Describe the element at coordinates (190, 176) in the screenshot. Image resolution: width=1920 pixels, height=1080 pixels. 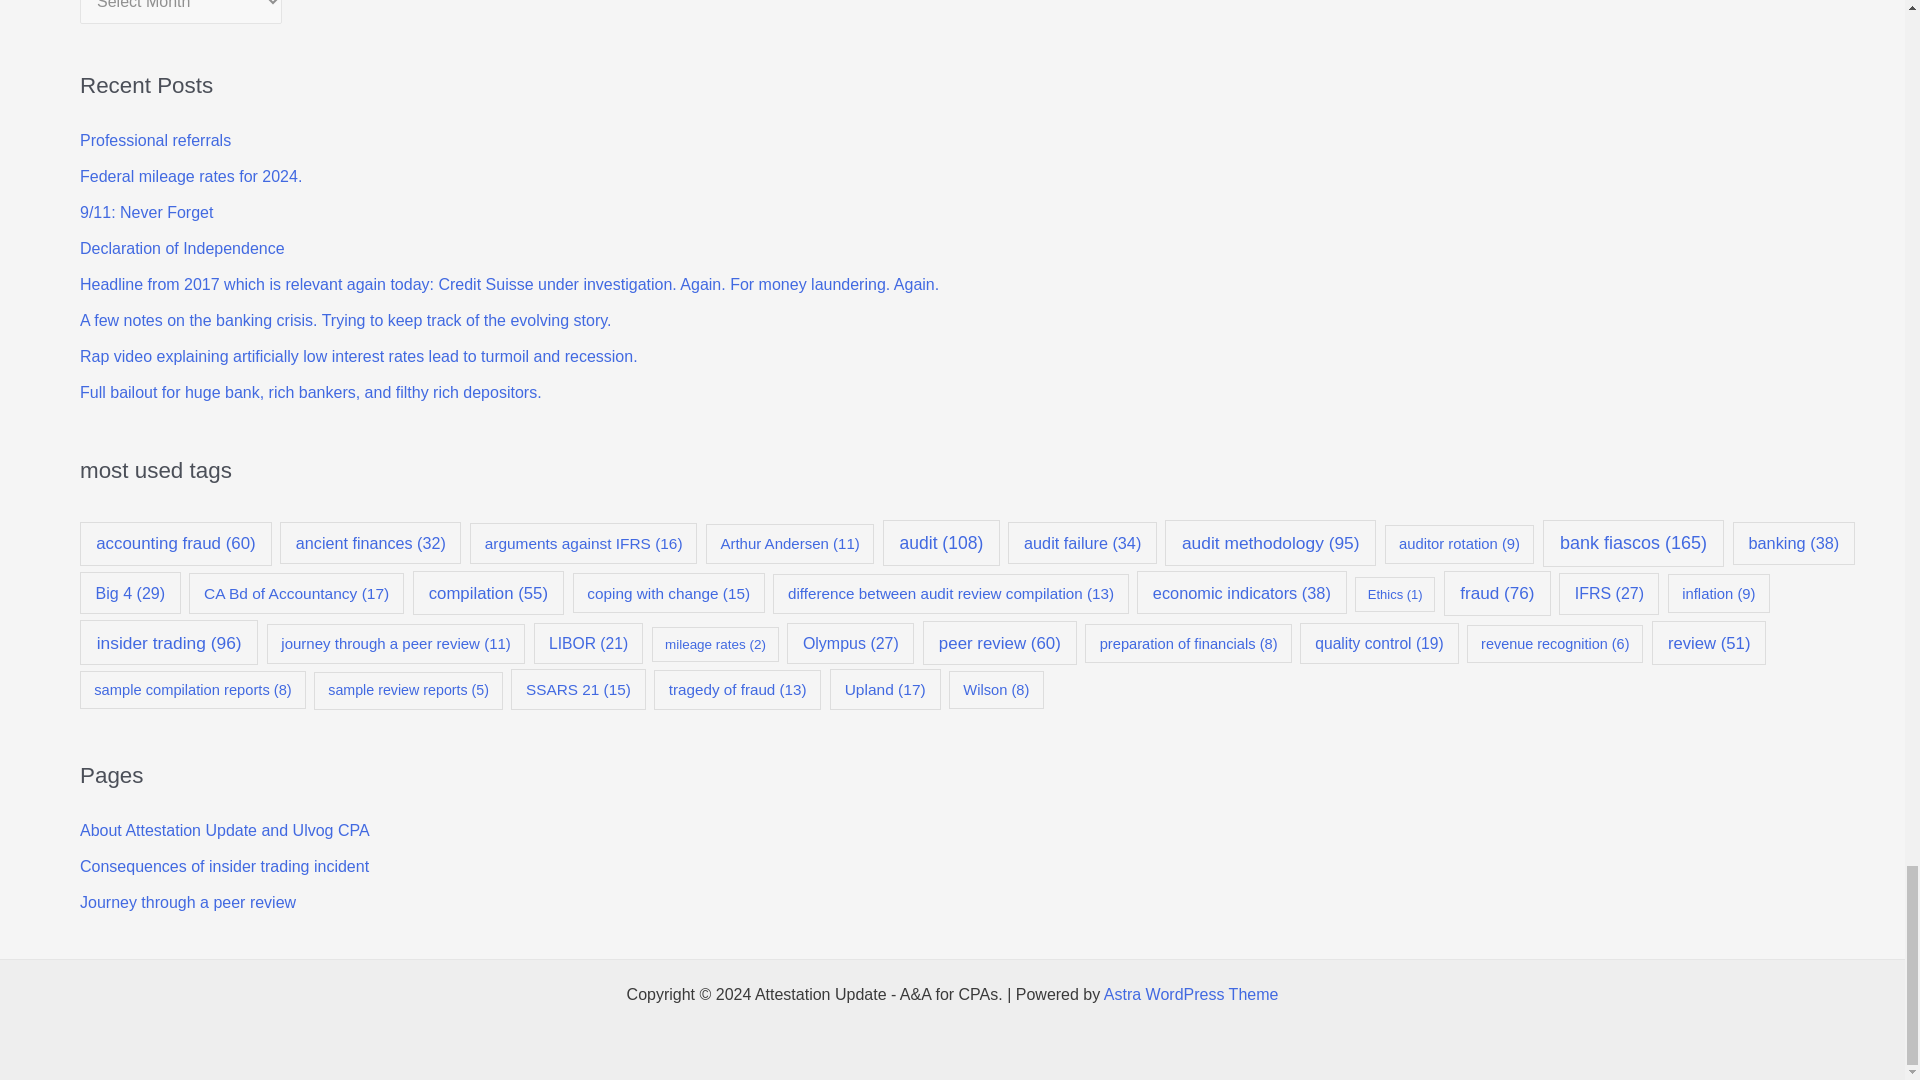
I see `Federal mileage rates for 2024.` at that location.